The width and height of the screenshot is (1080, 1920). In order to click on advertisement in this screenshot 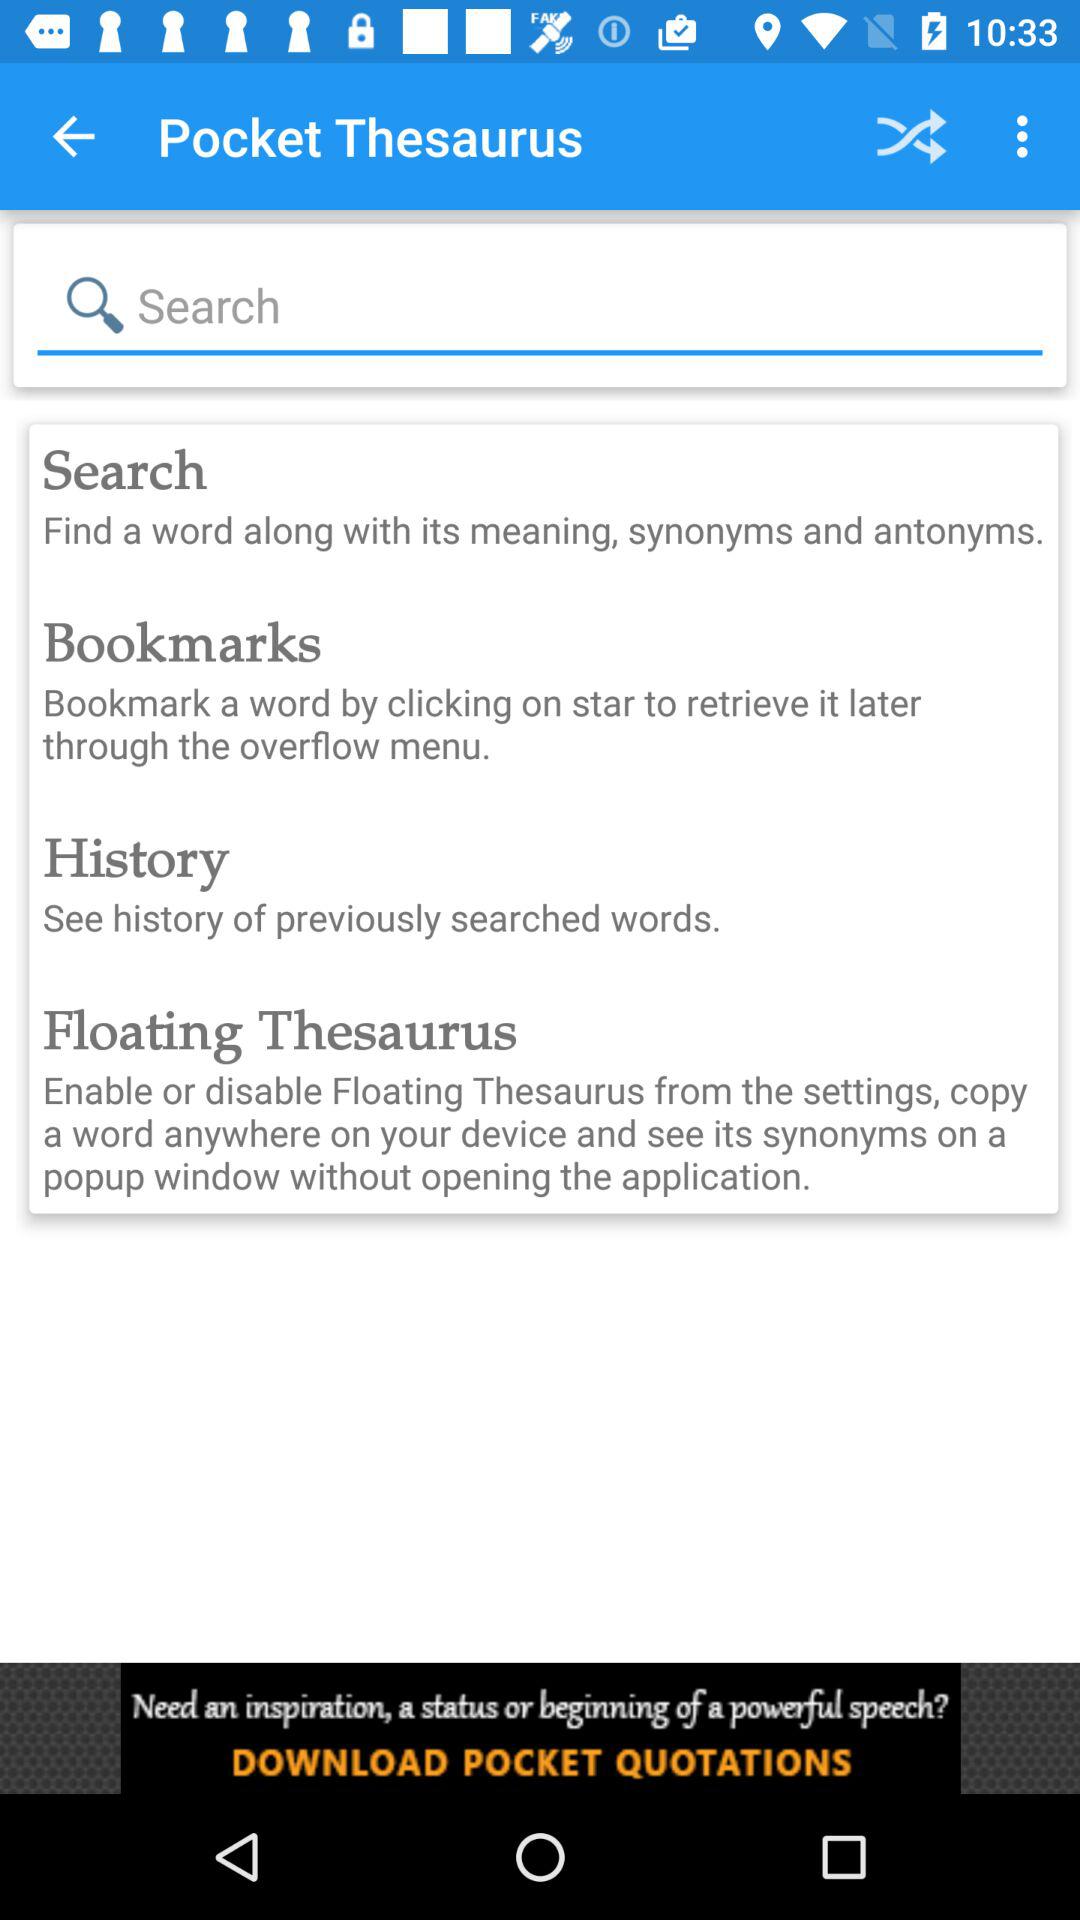, I will do `click(540, 1728)`.